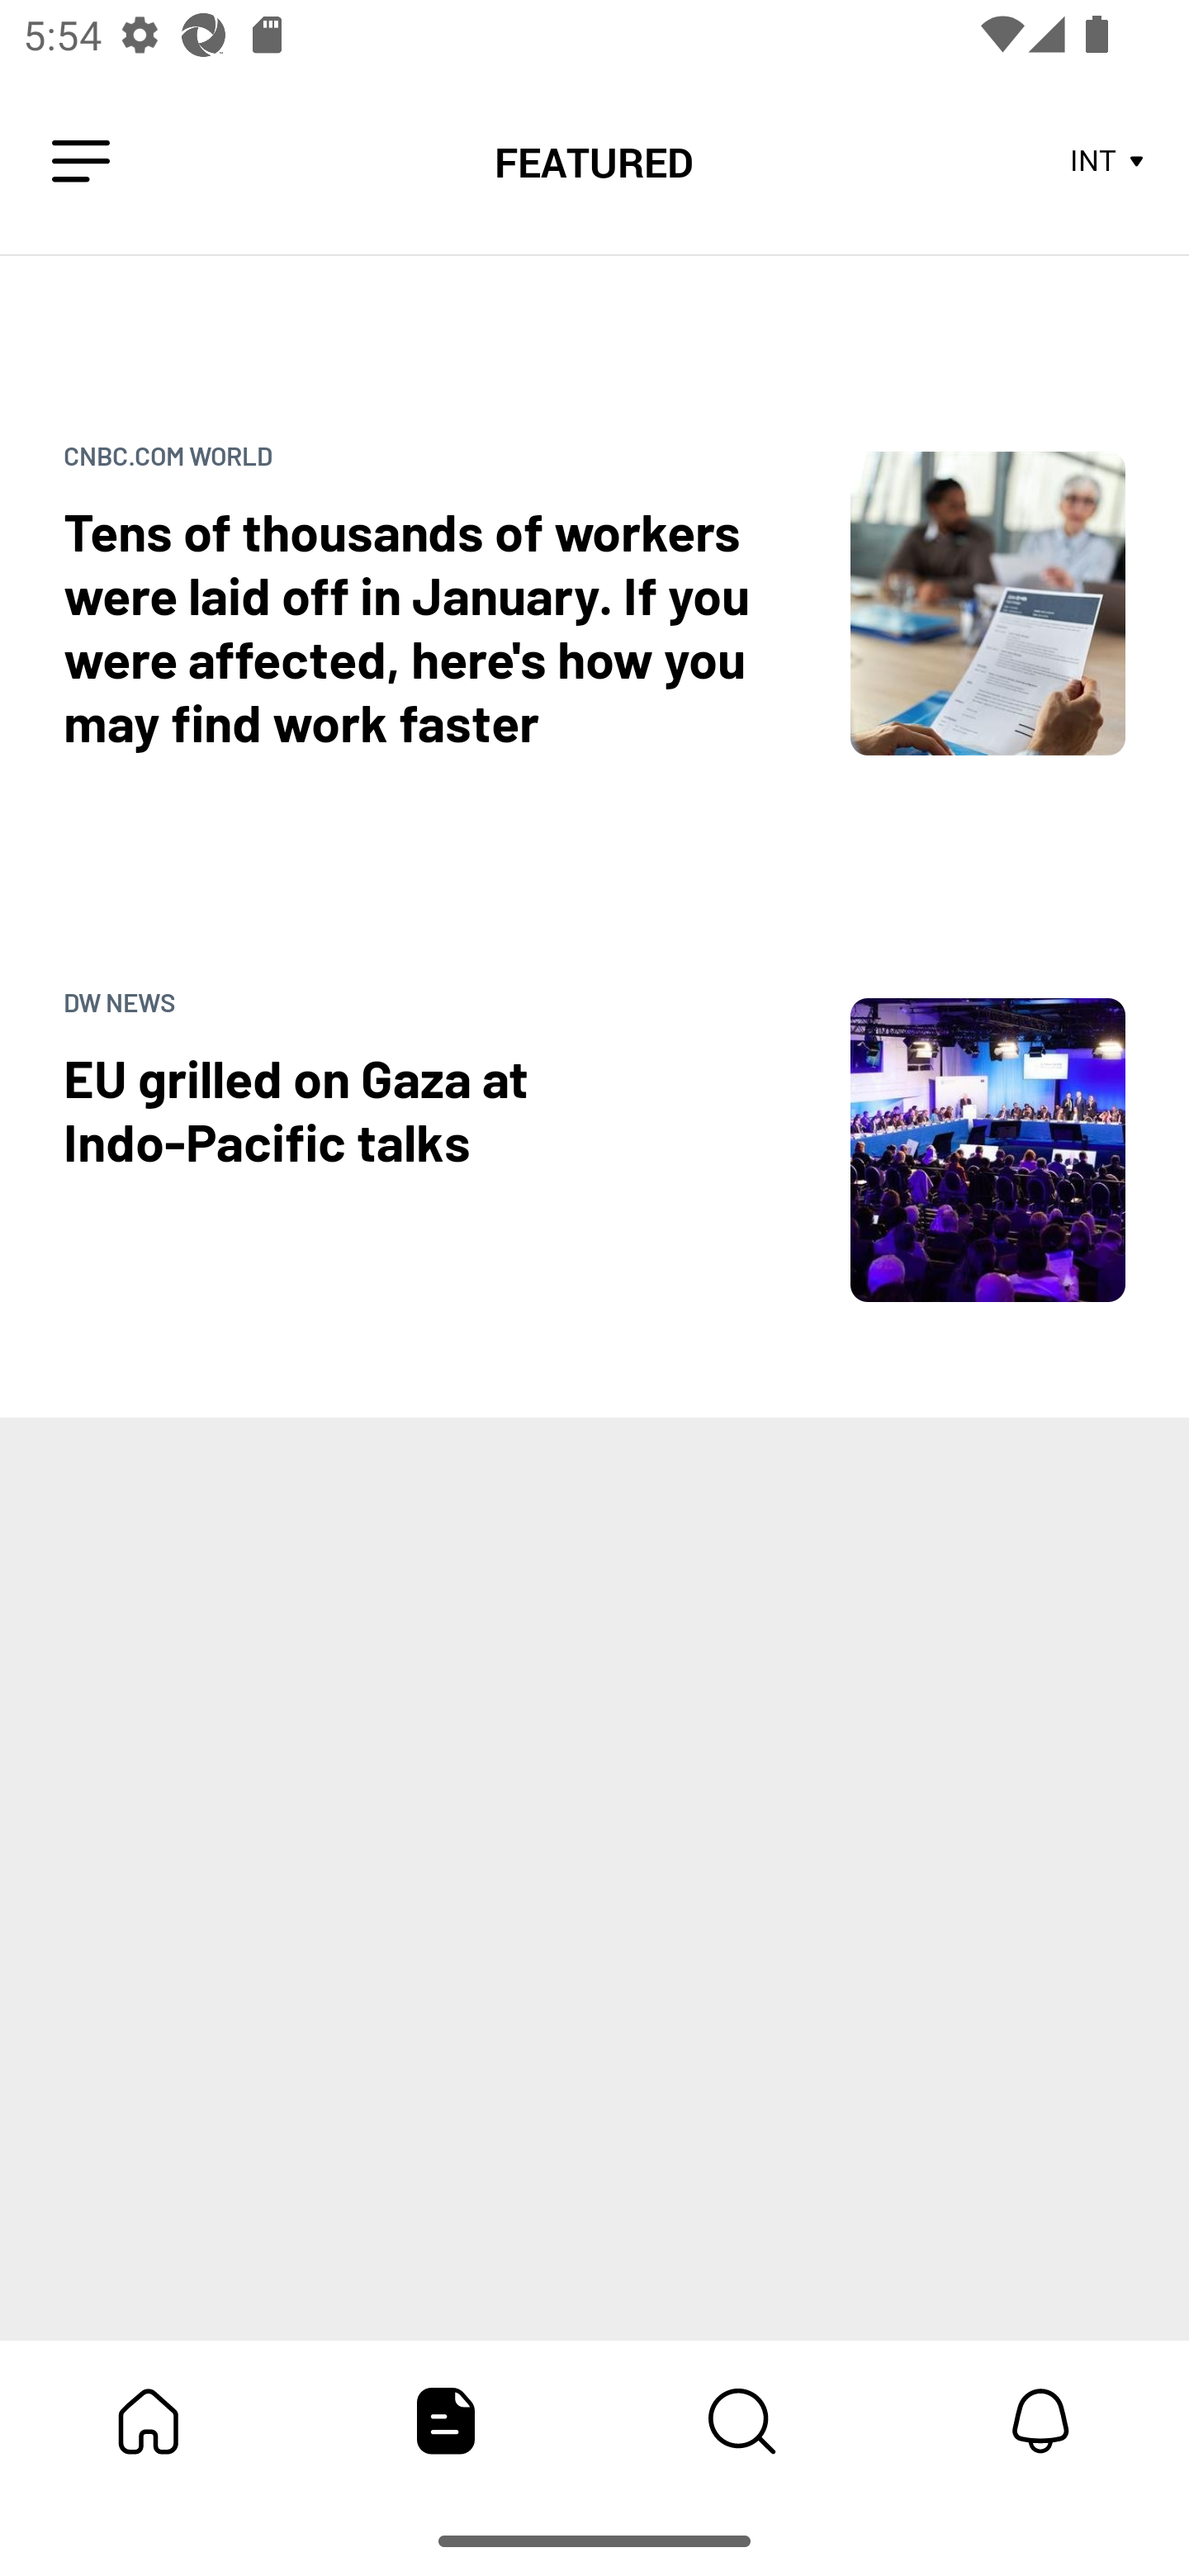 The image size is (1189, 2576). Describe the element at coordinates (743, 2421) in the screenshot. I see `Content Store` at that location.